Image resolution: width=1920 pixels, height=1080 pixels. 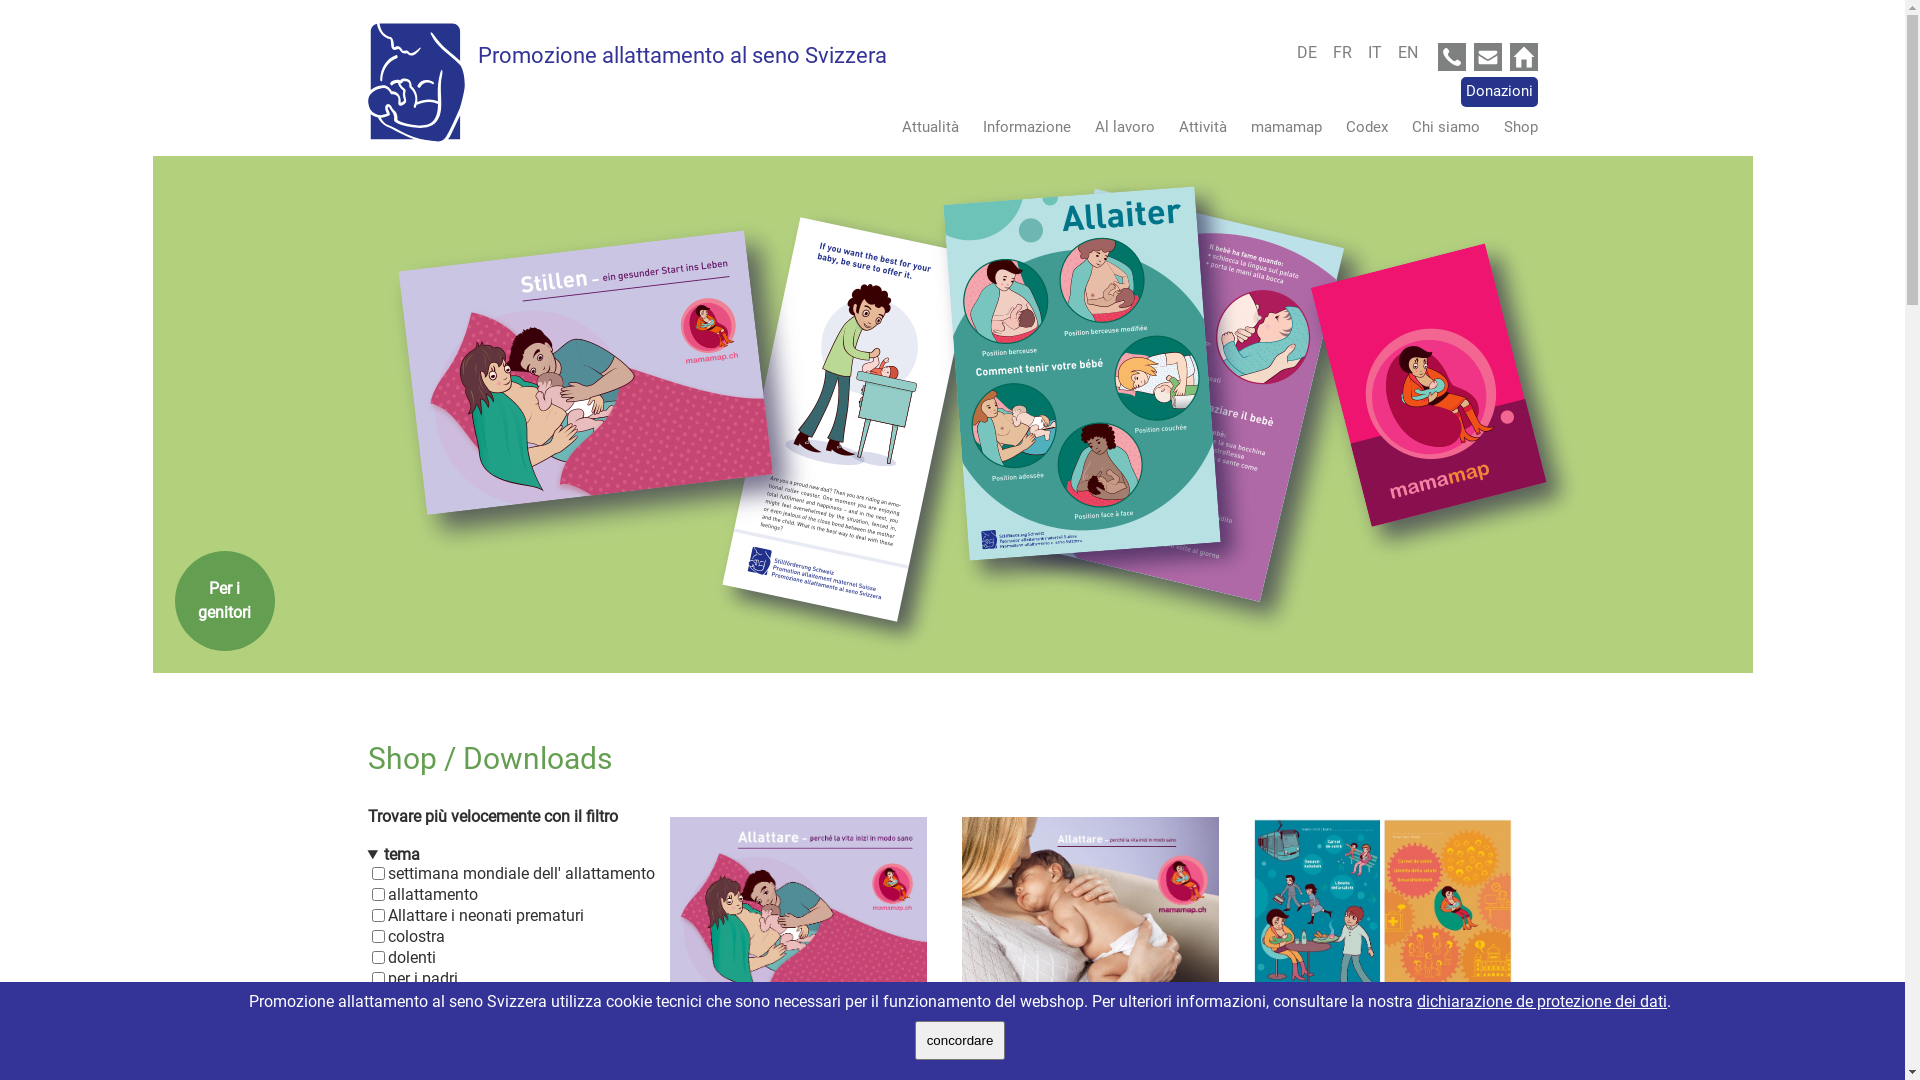 What do you see at coordinates (1542, 1002) in the screenshot?
I see `dichiarazione de protezione dei dati` at bounding box center [1542, 1002].